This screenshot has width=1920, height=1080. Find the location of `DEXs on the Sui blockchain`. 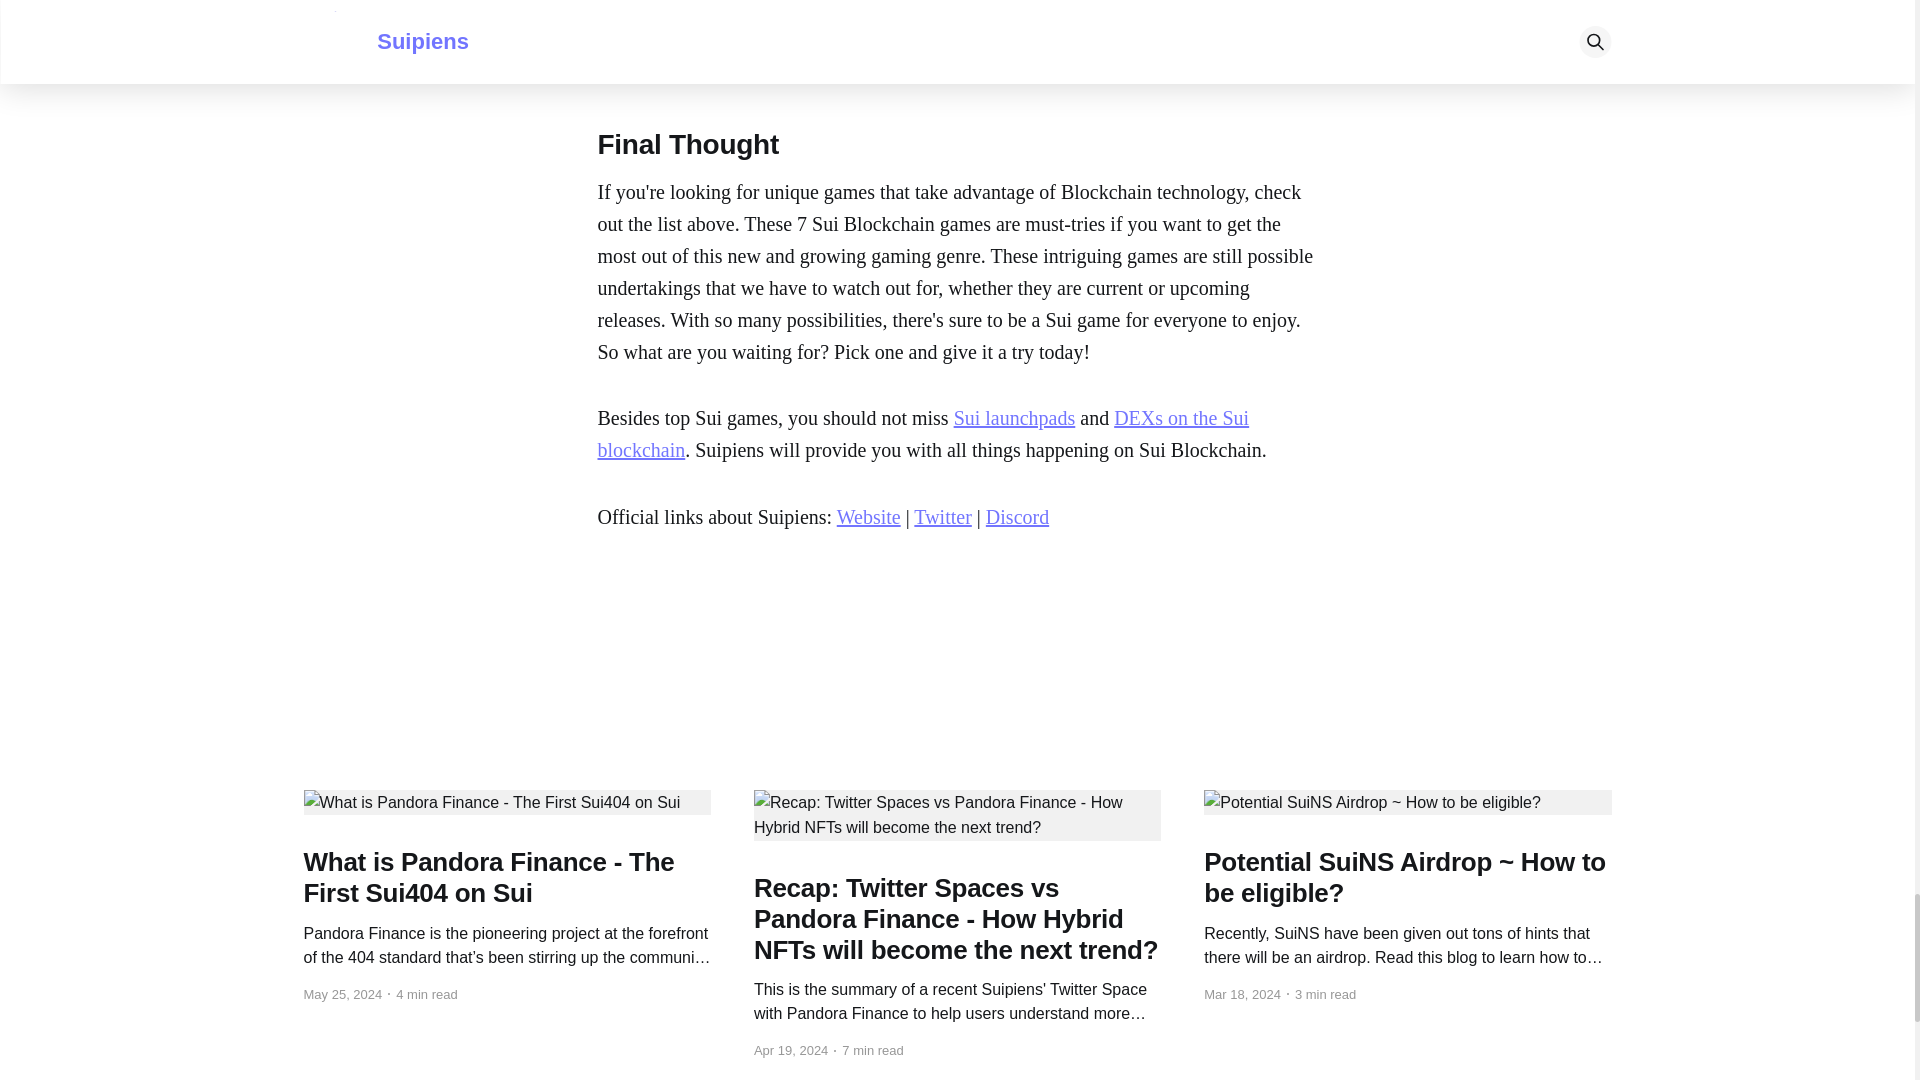

DEXs on the Sui blockchain is located at coordinates (923, 434).